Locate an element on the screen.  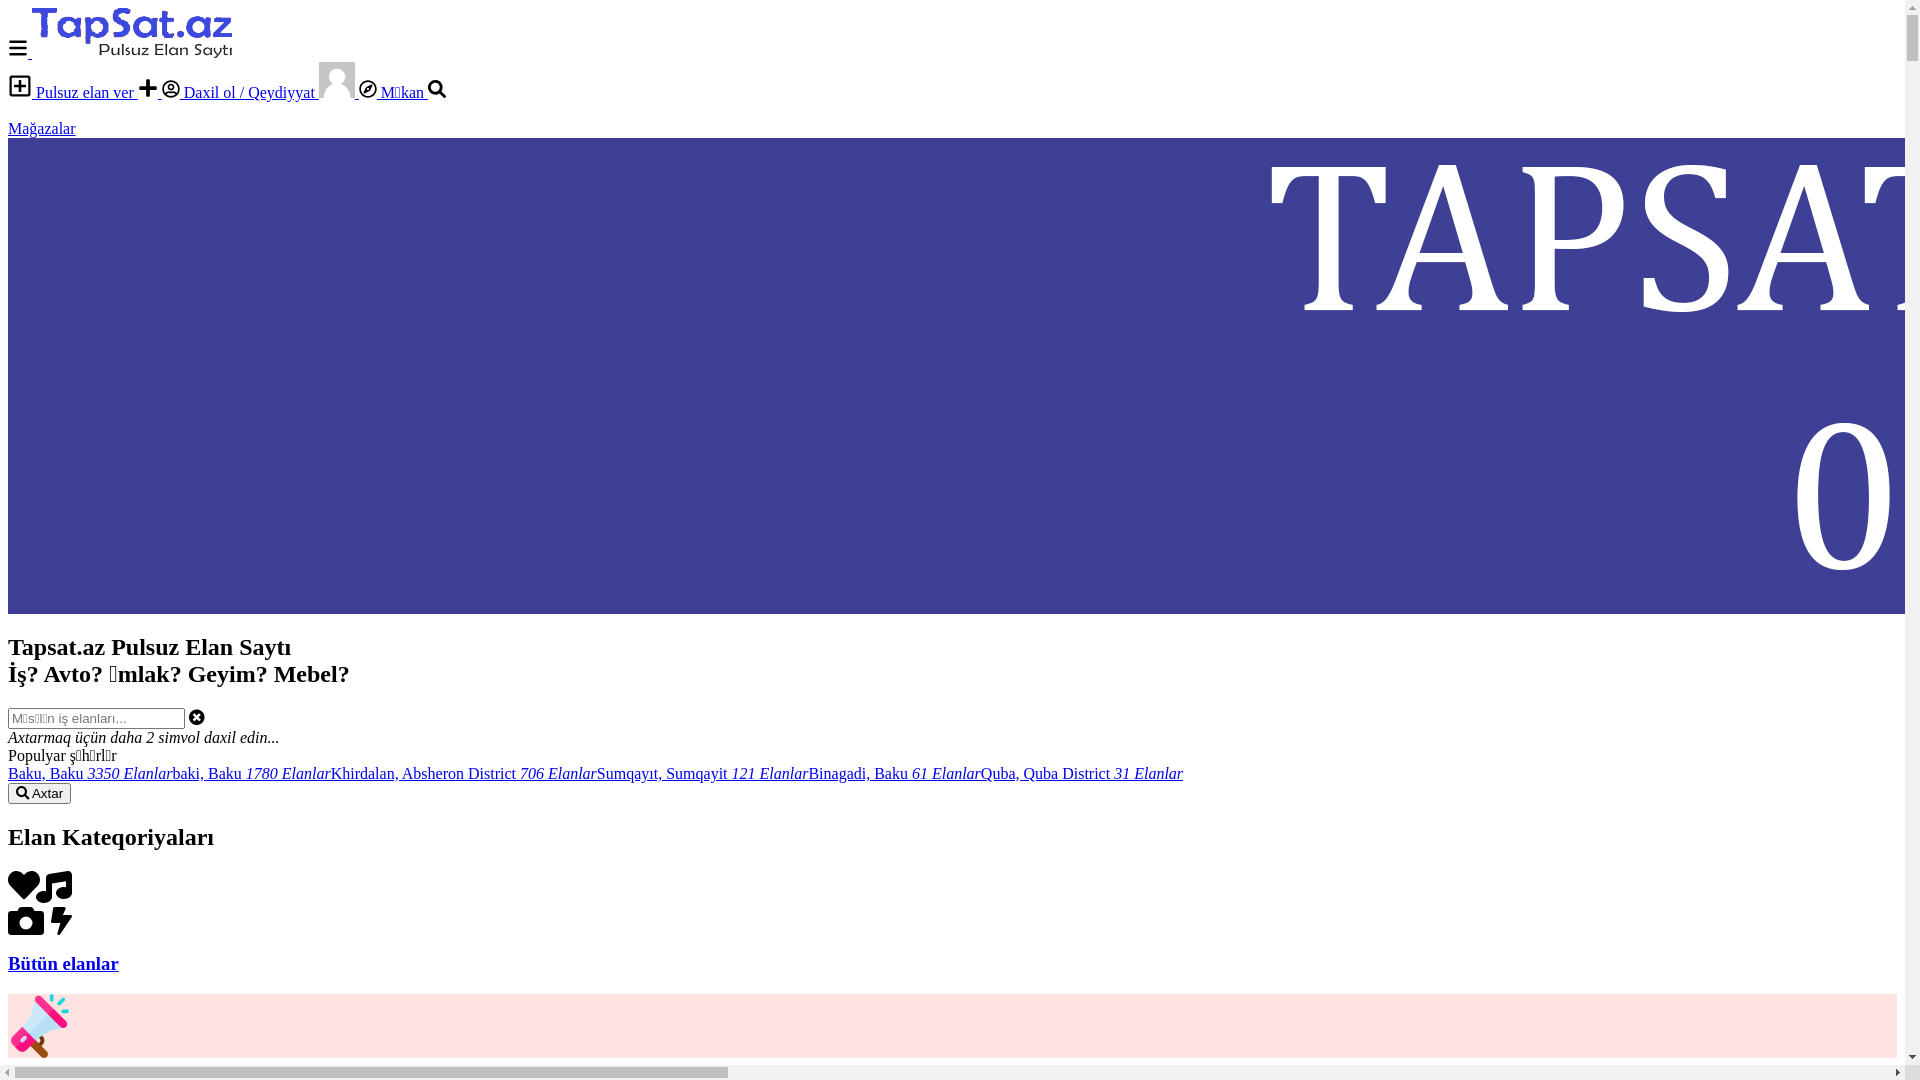
Baku, Baku 3350 Elanlar is located at coordinates (90, 774).